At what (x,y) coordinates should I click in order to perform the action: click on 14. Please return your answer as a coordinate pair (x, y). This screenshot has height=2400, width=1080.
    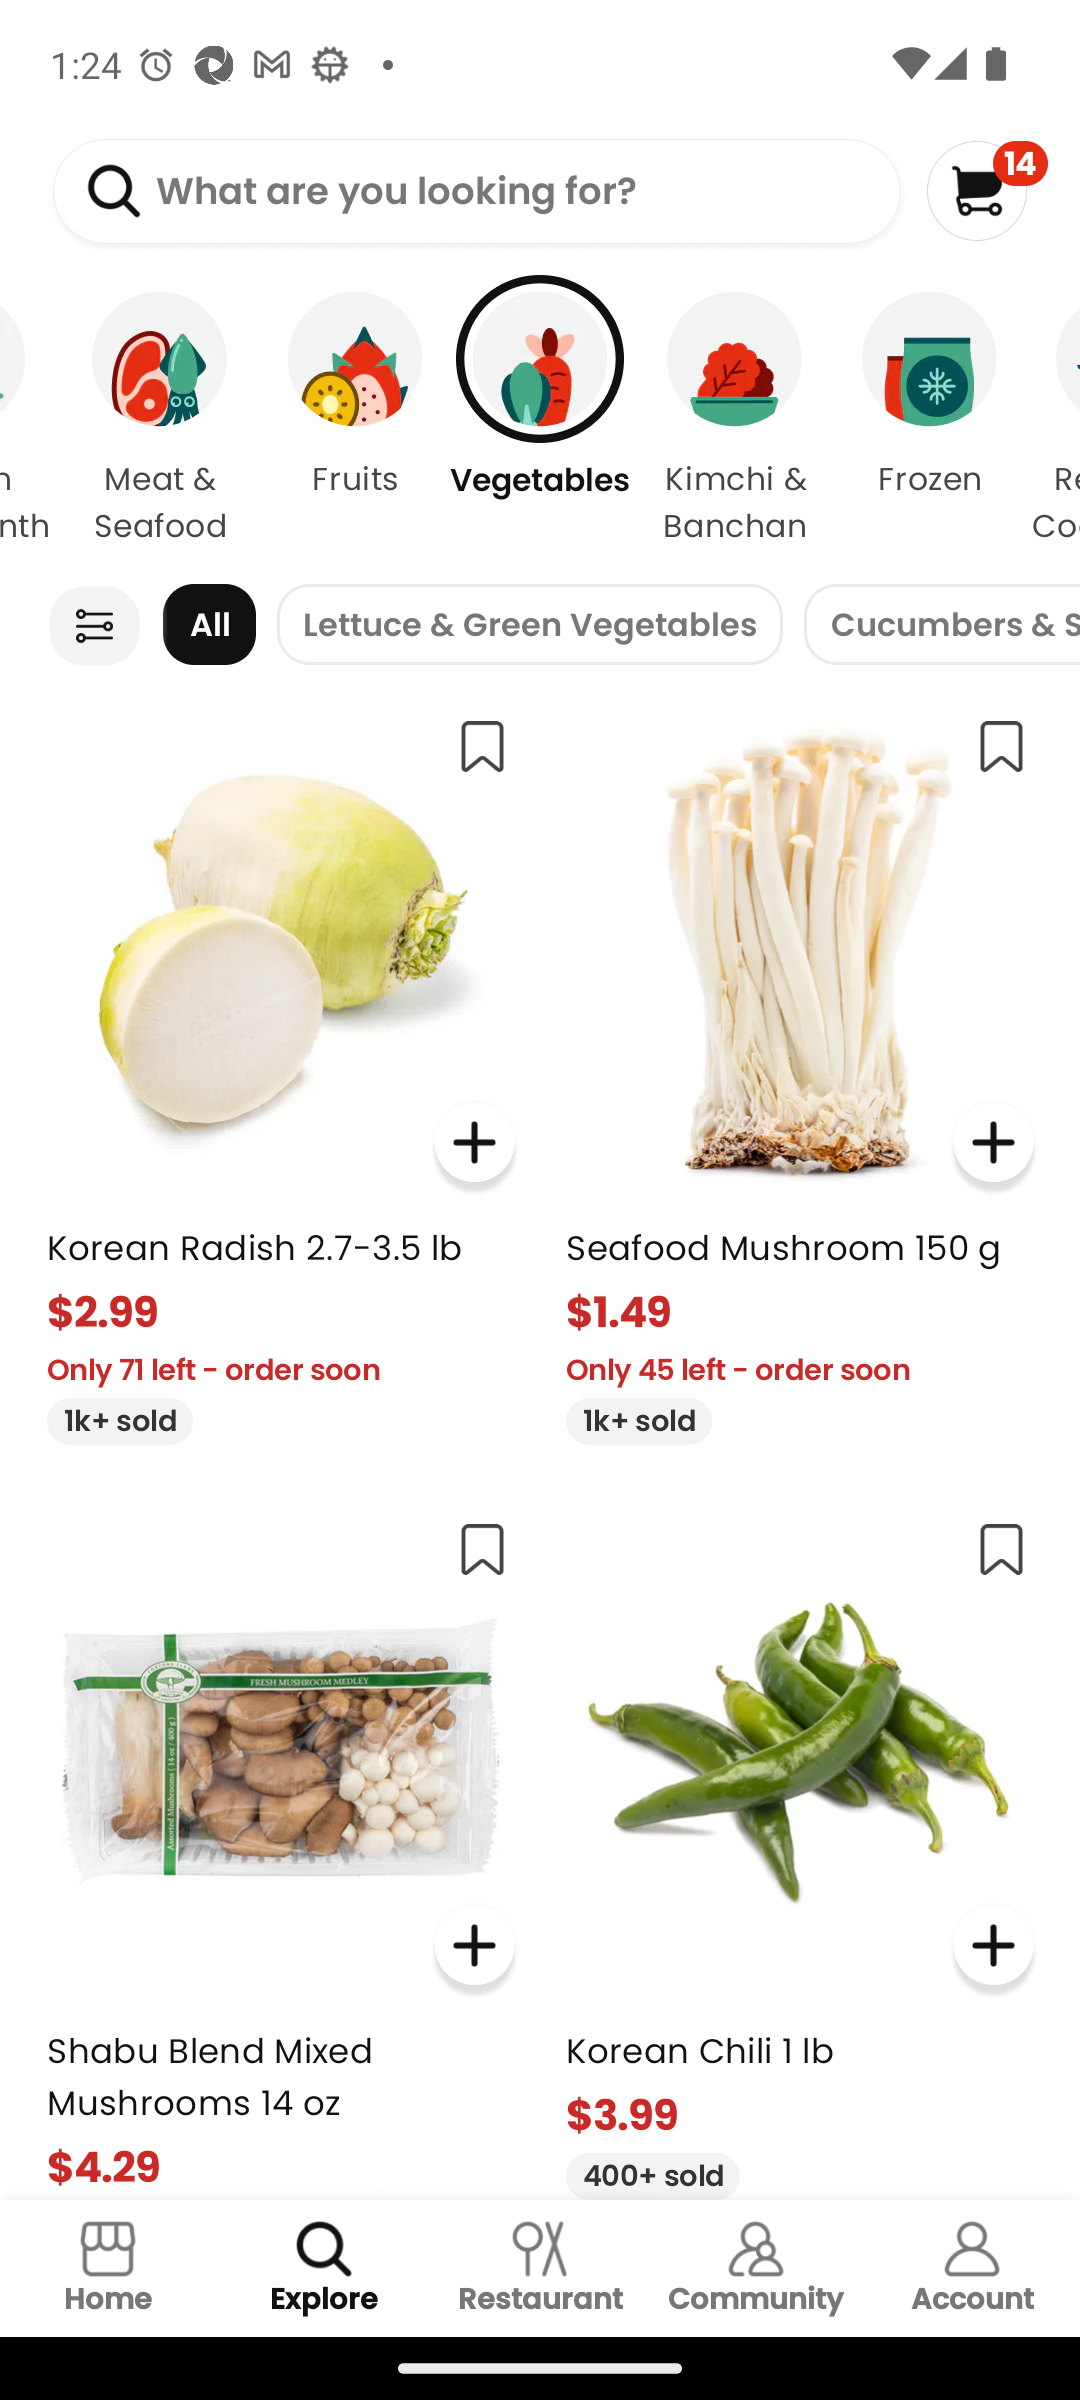
    Looking at the image, I should click on (986, 190).